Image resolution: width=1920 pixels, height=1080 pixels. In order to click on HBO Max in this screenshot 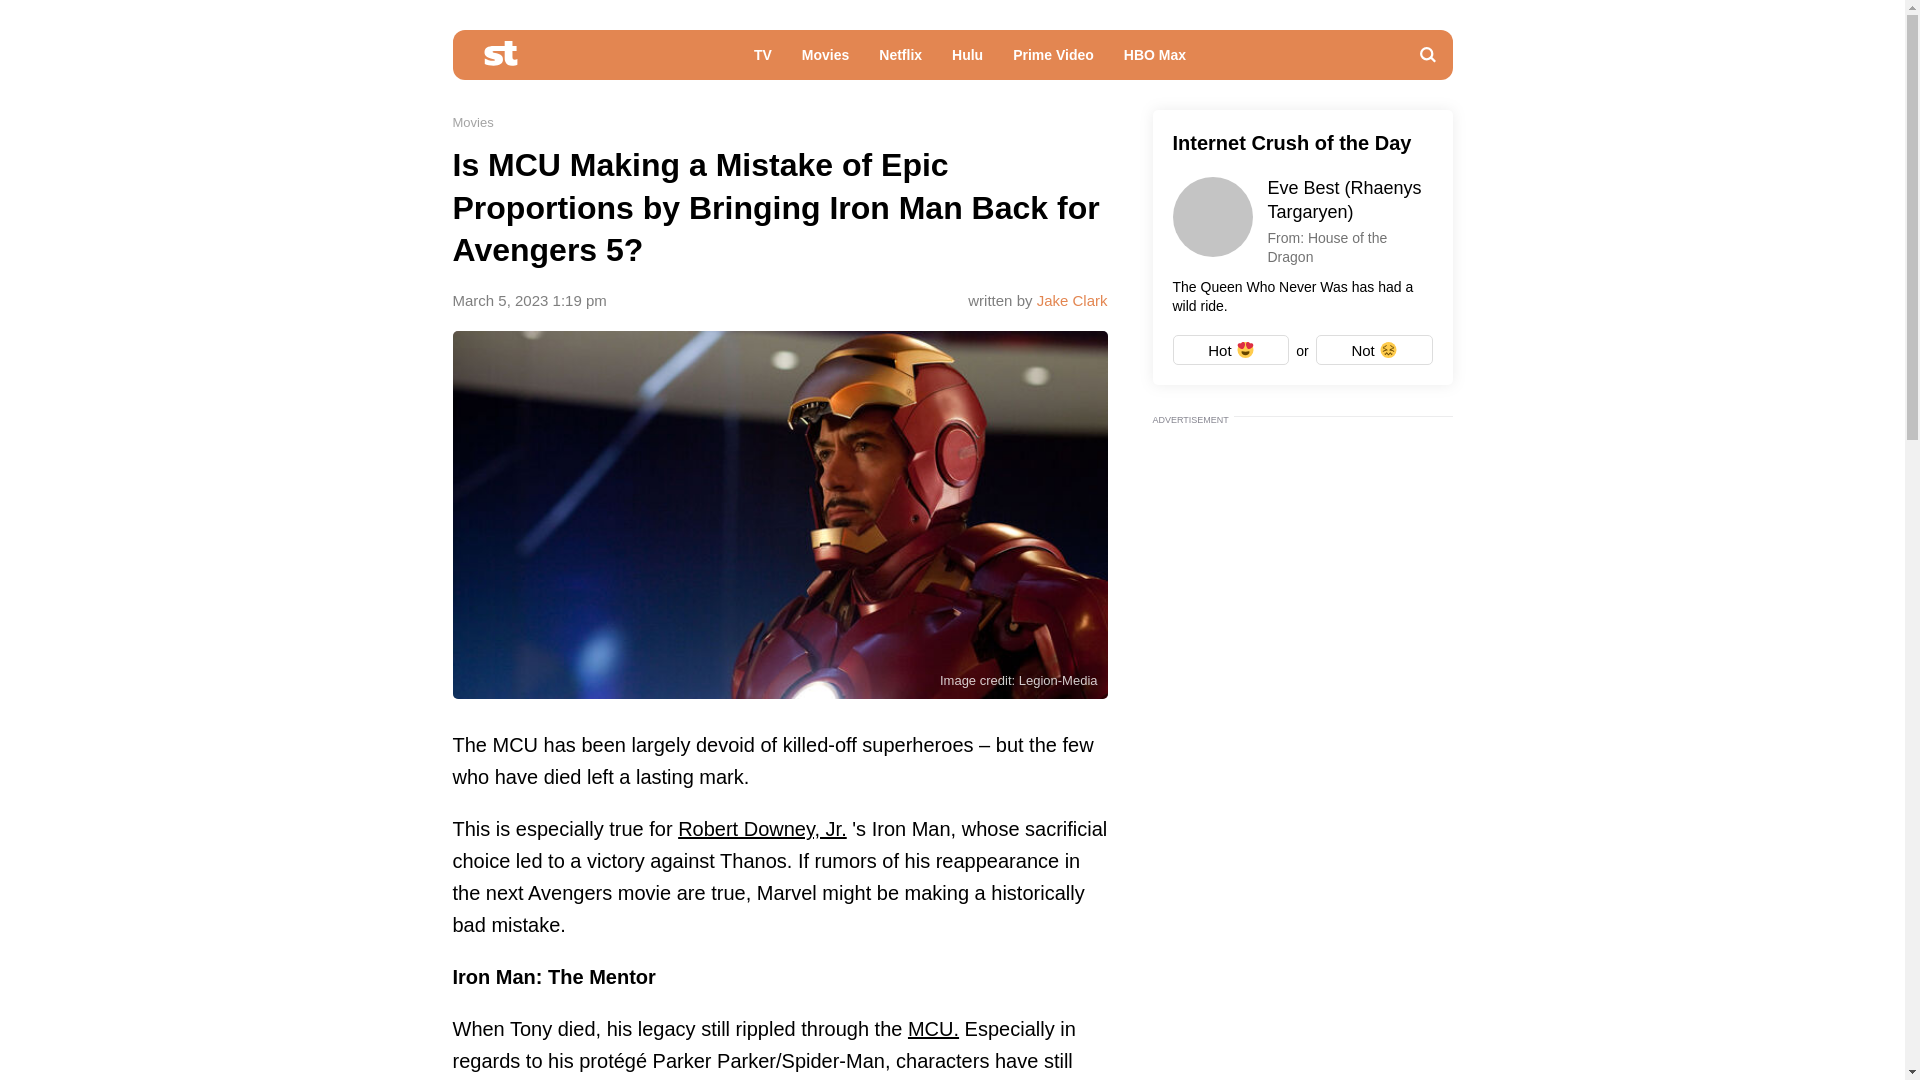, I will do `click(1155, 60)`.